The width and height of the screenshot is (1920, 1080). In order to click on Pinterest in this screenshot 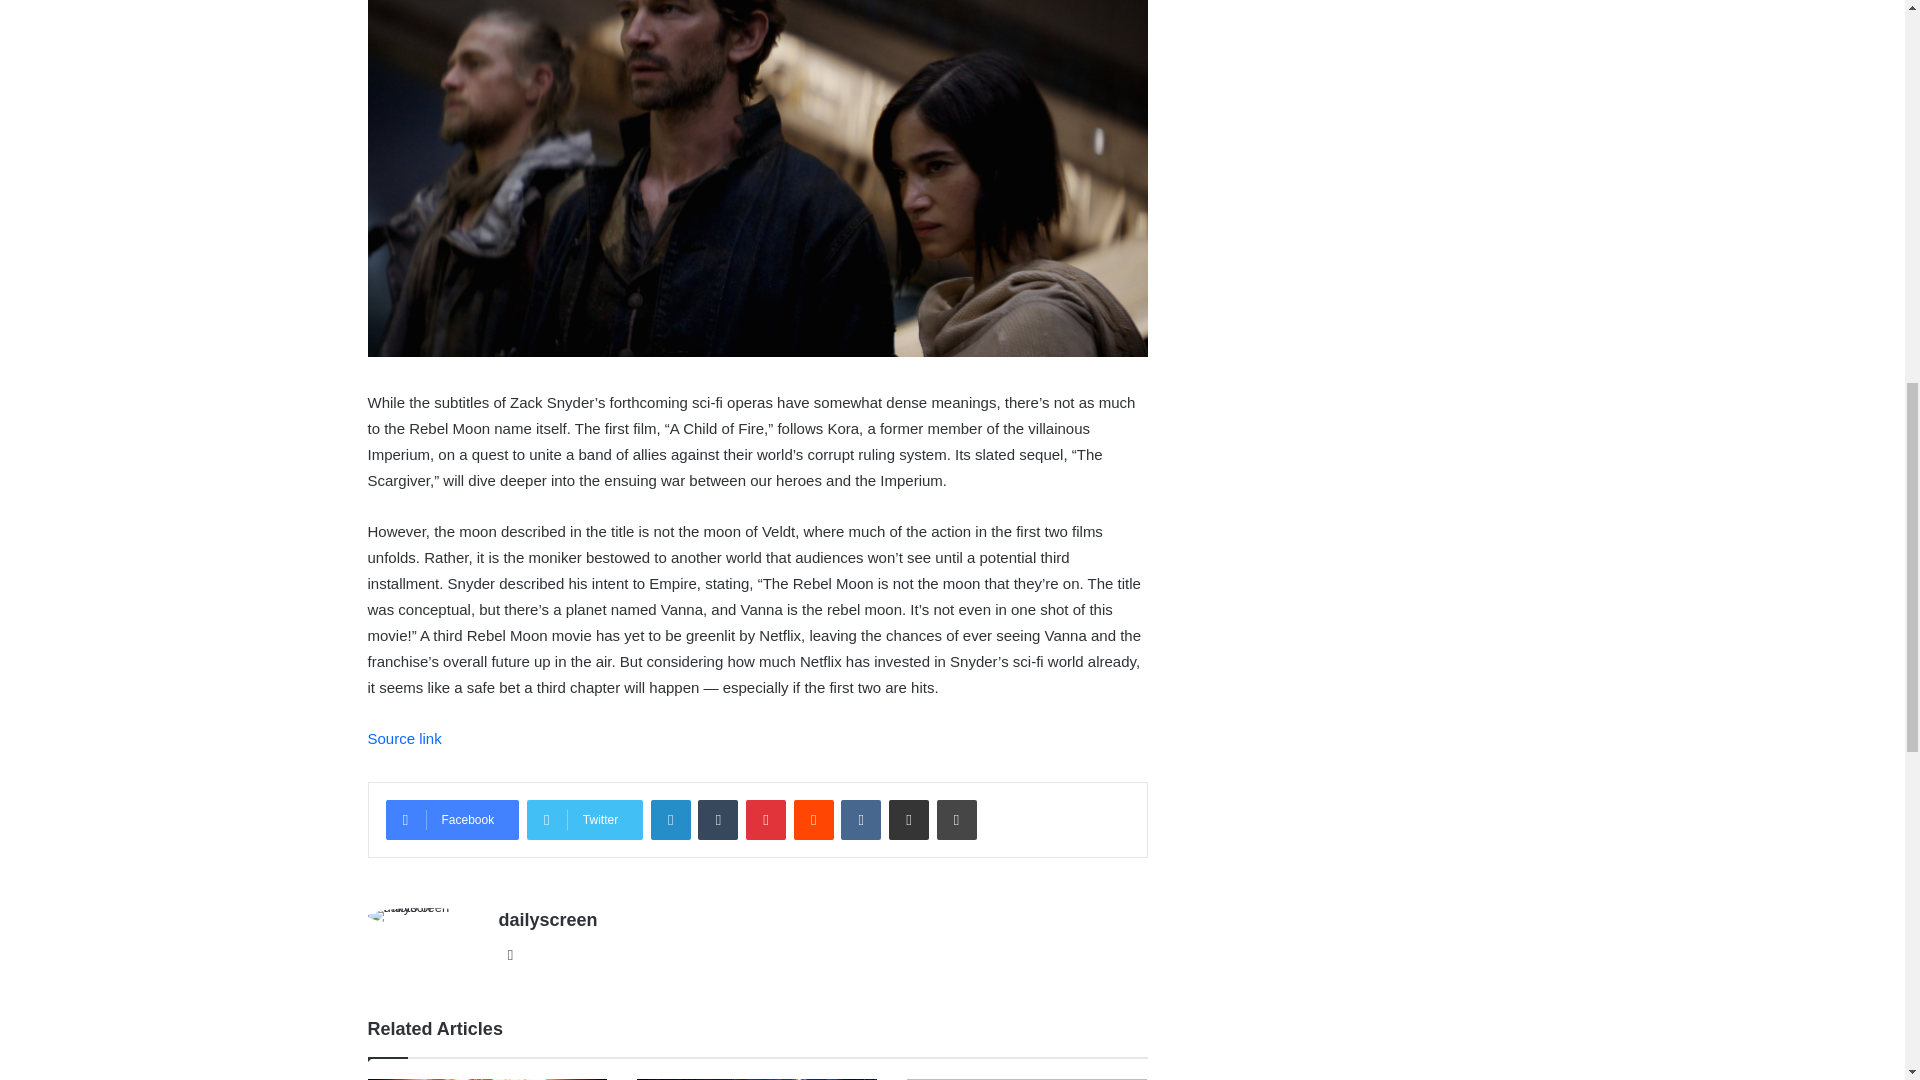, I will do `click(766, 820)`.